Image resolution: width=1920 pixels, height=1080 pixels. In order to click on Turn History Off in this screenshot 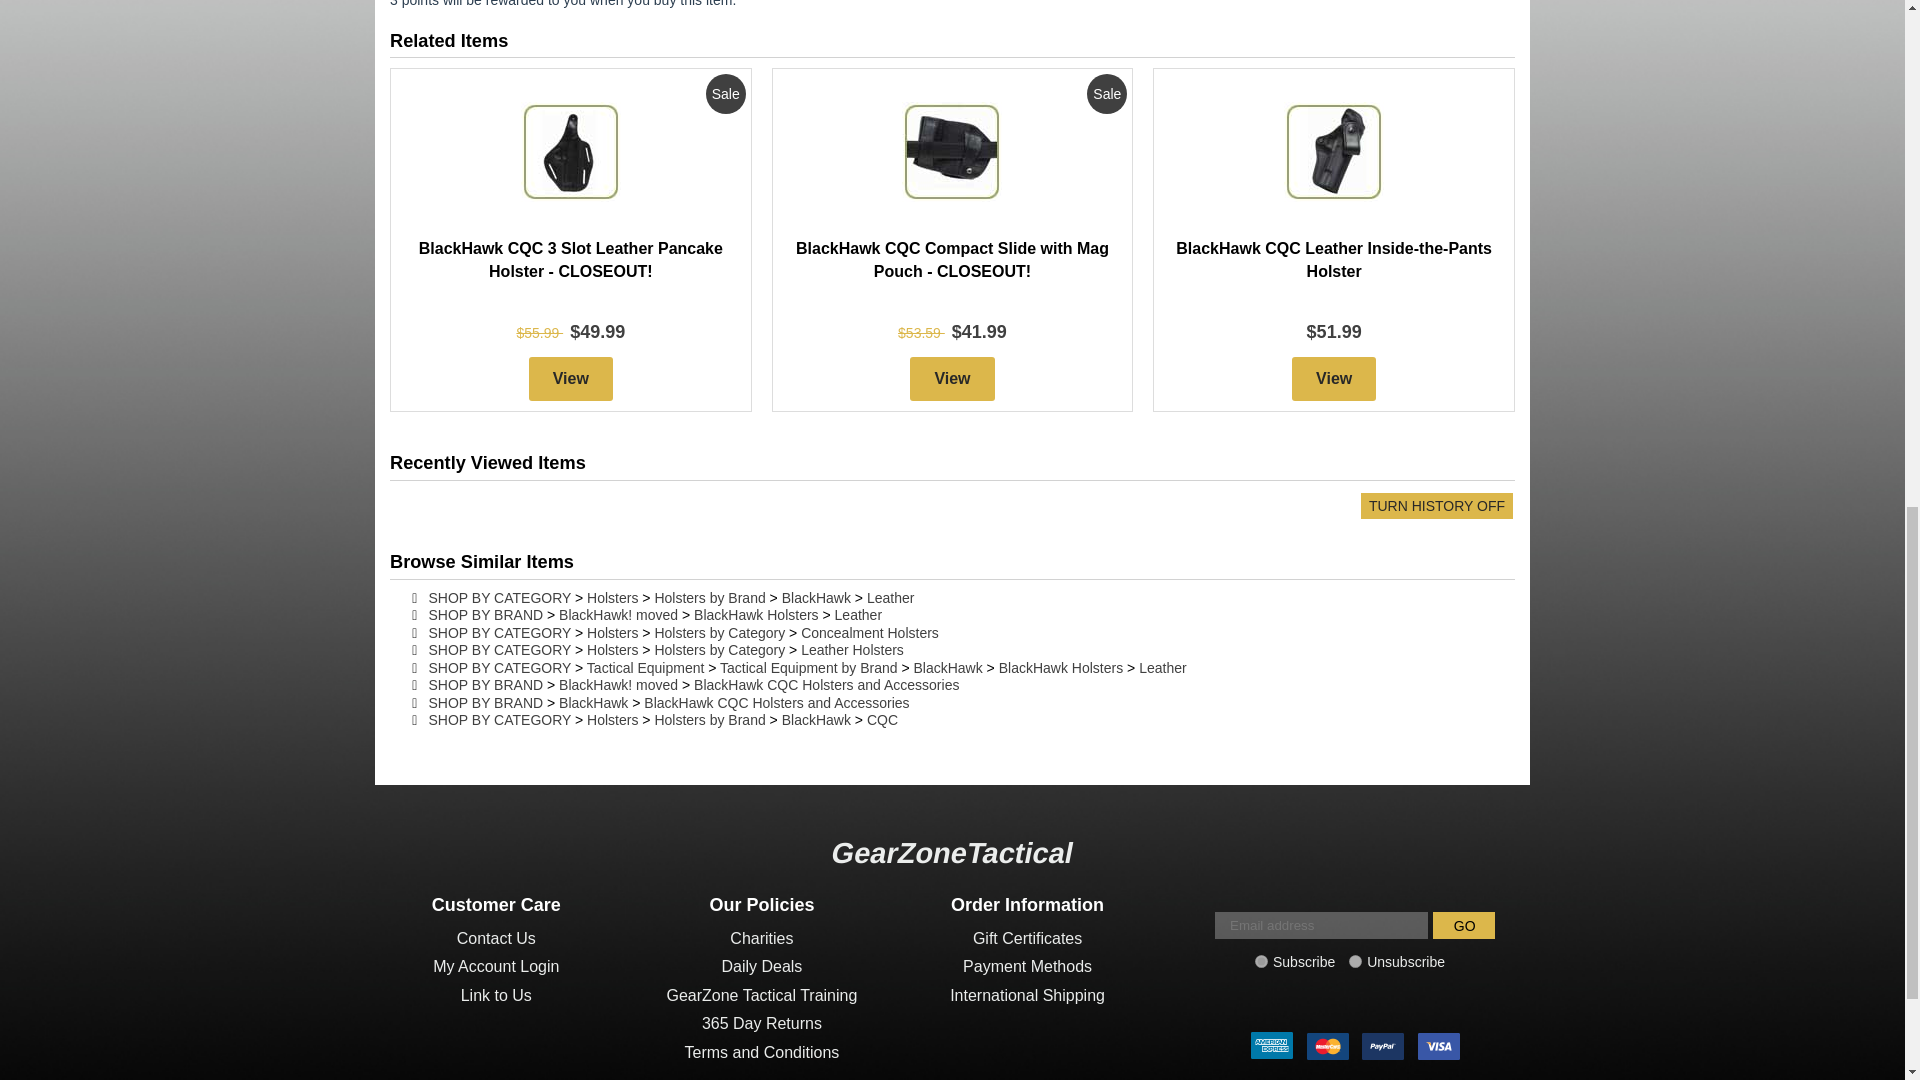, I will do `click(1436, 506)`.